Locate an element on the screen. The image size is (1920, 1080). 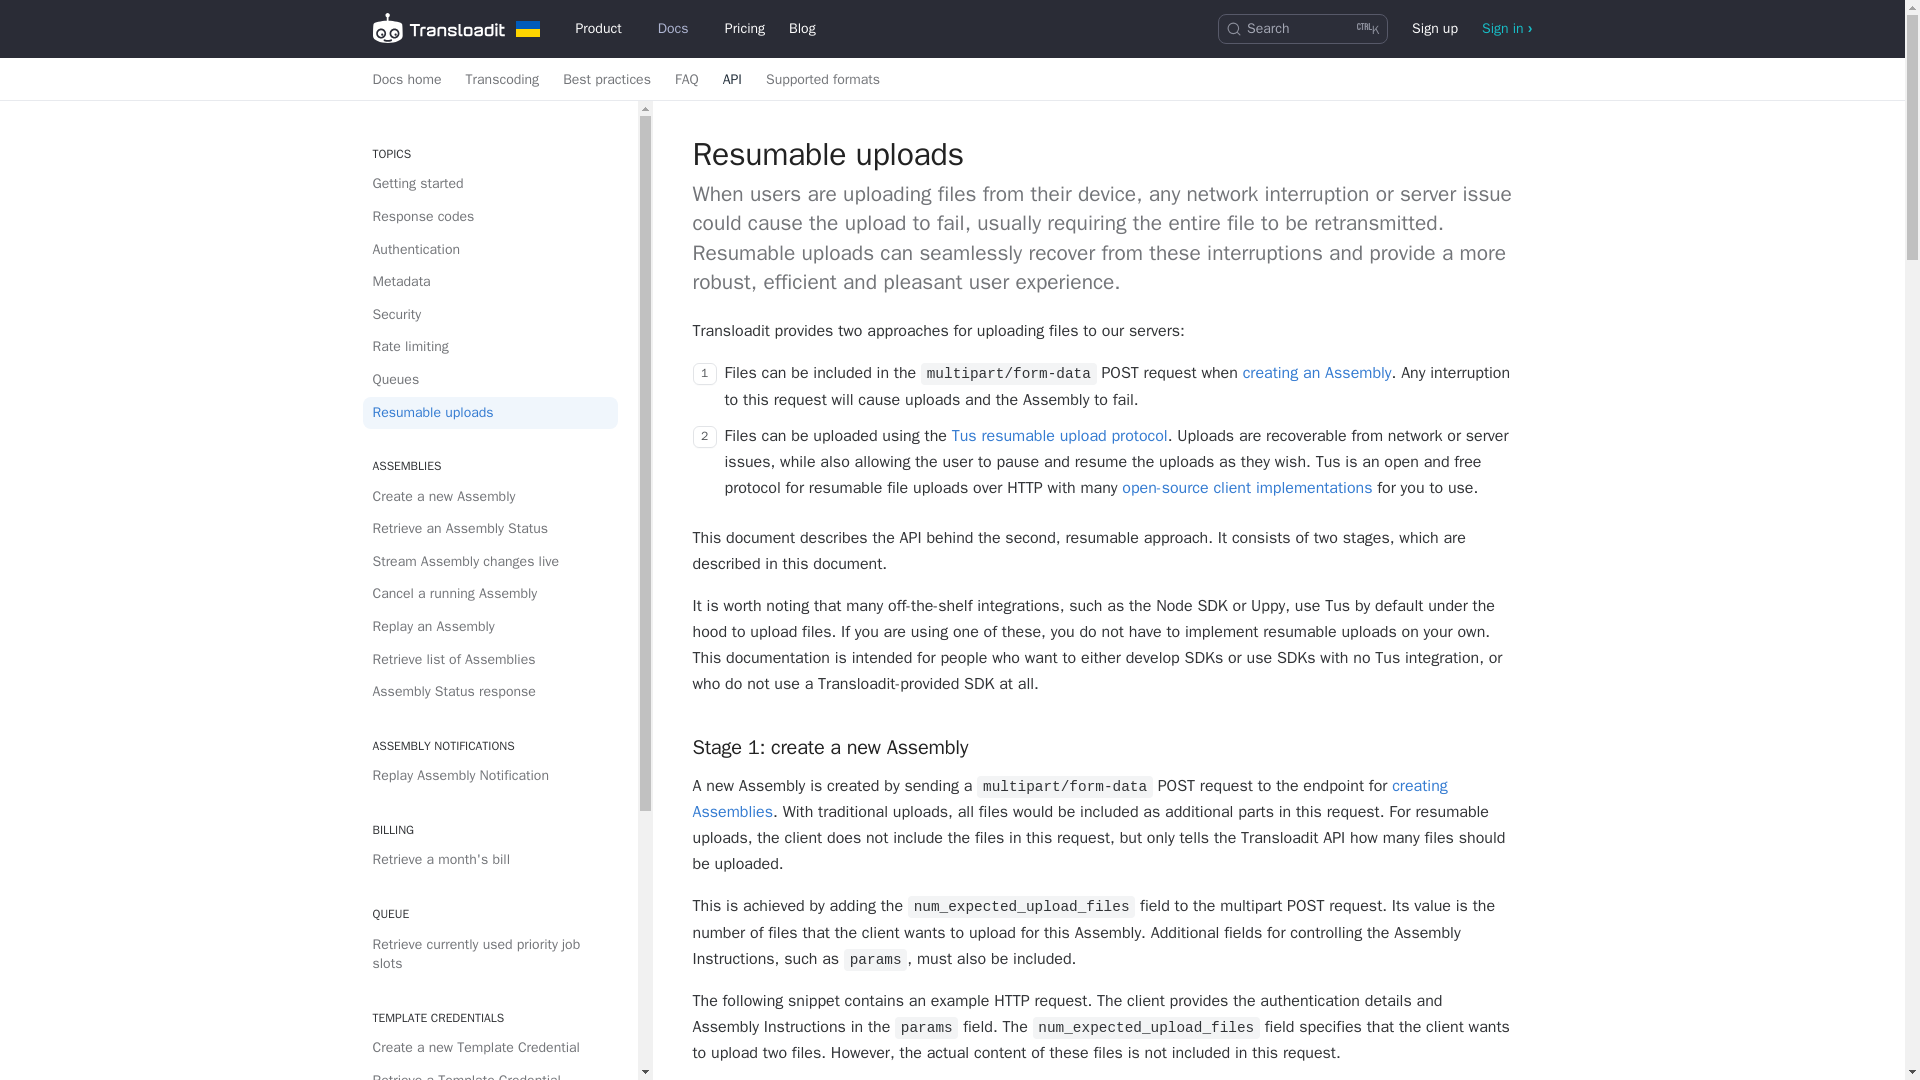
Product is located at coordinates (604, 29).